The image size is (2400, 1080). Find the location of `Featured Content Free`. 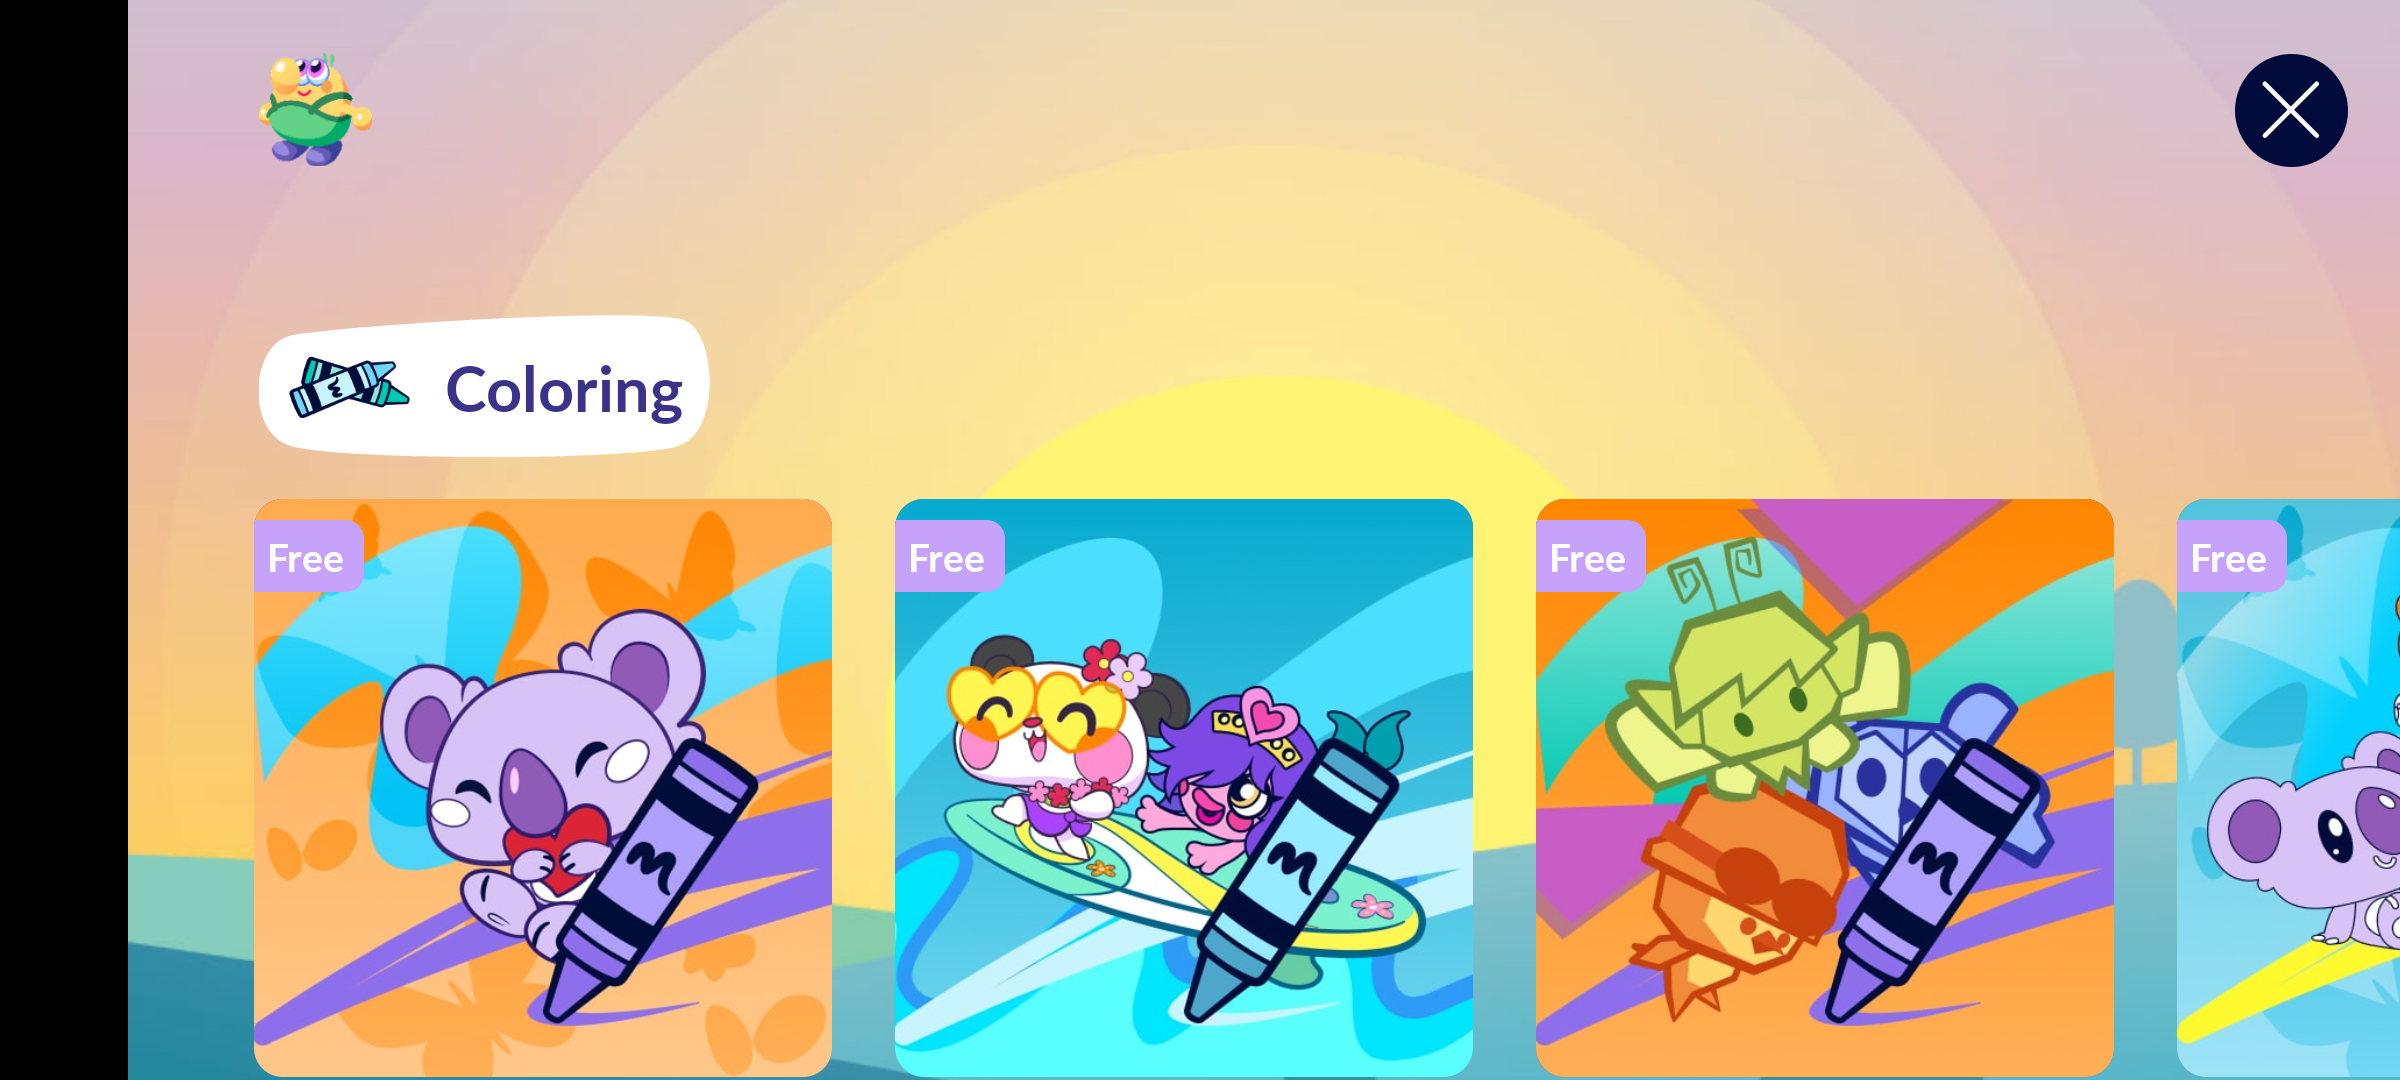

Featured Content Free is located at coordinates (1825, 787).